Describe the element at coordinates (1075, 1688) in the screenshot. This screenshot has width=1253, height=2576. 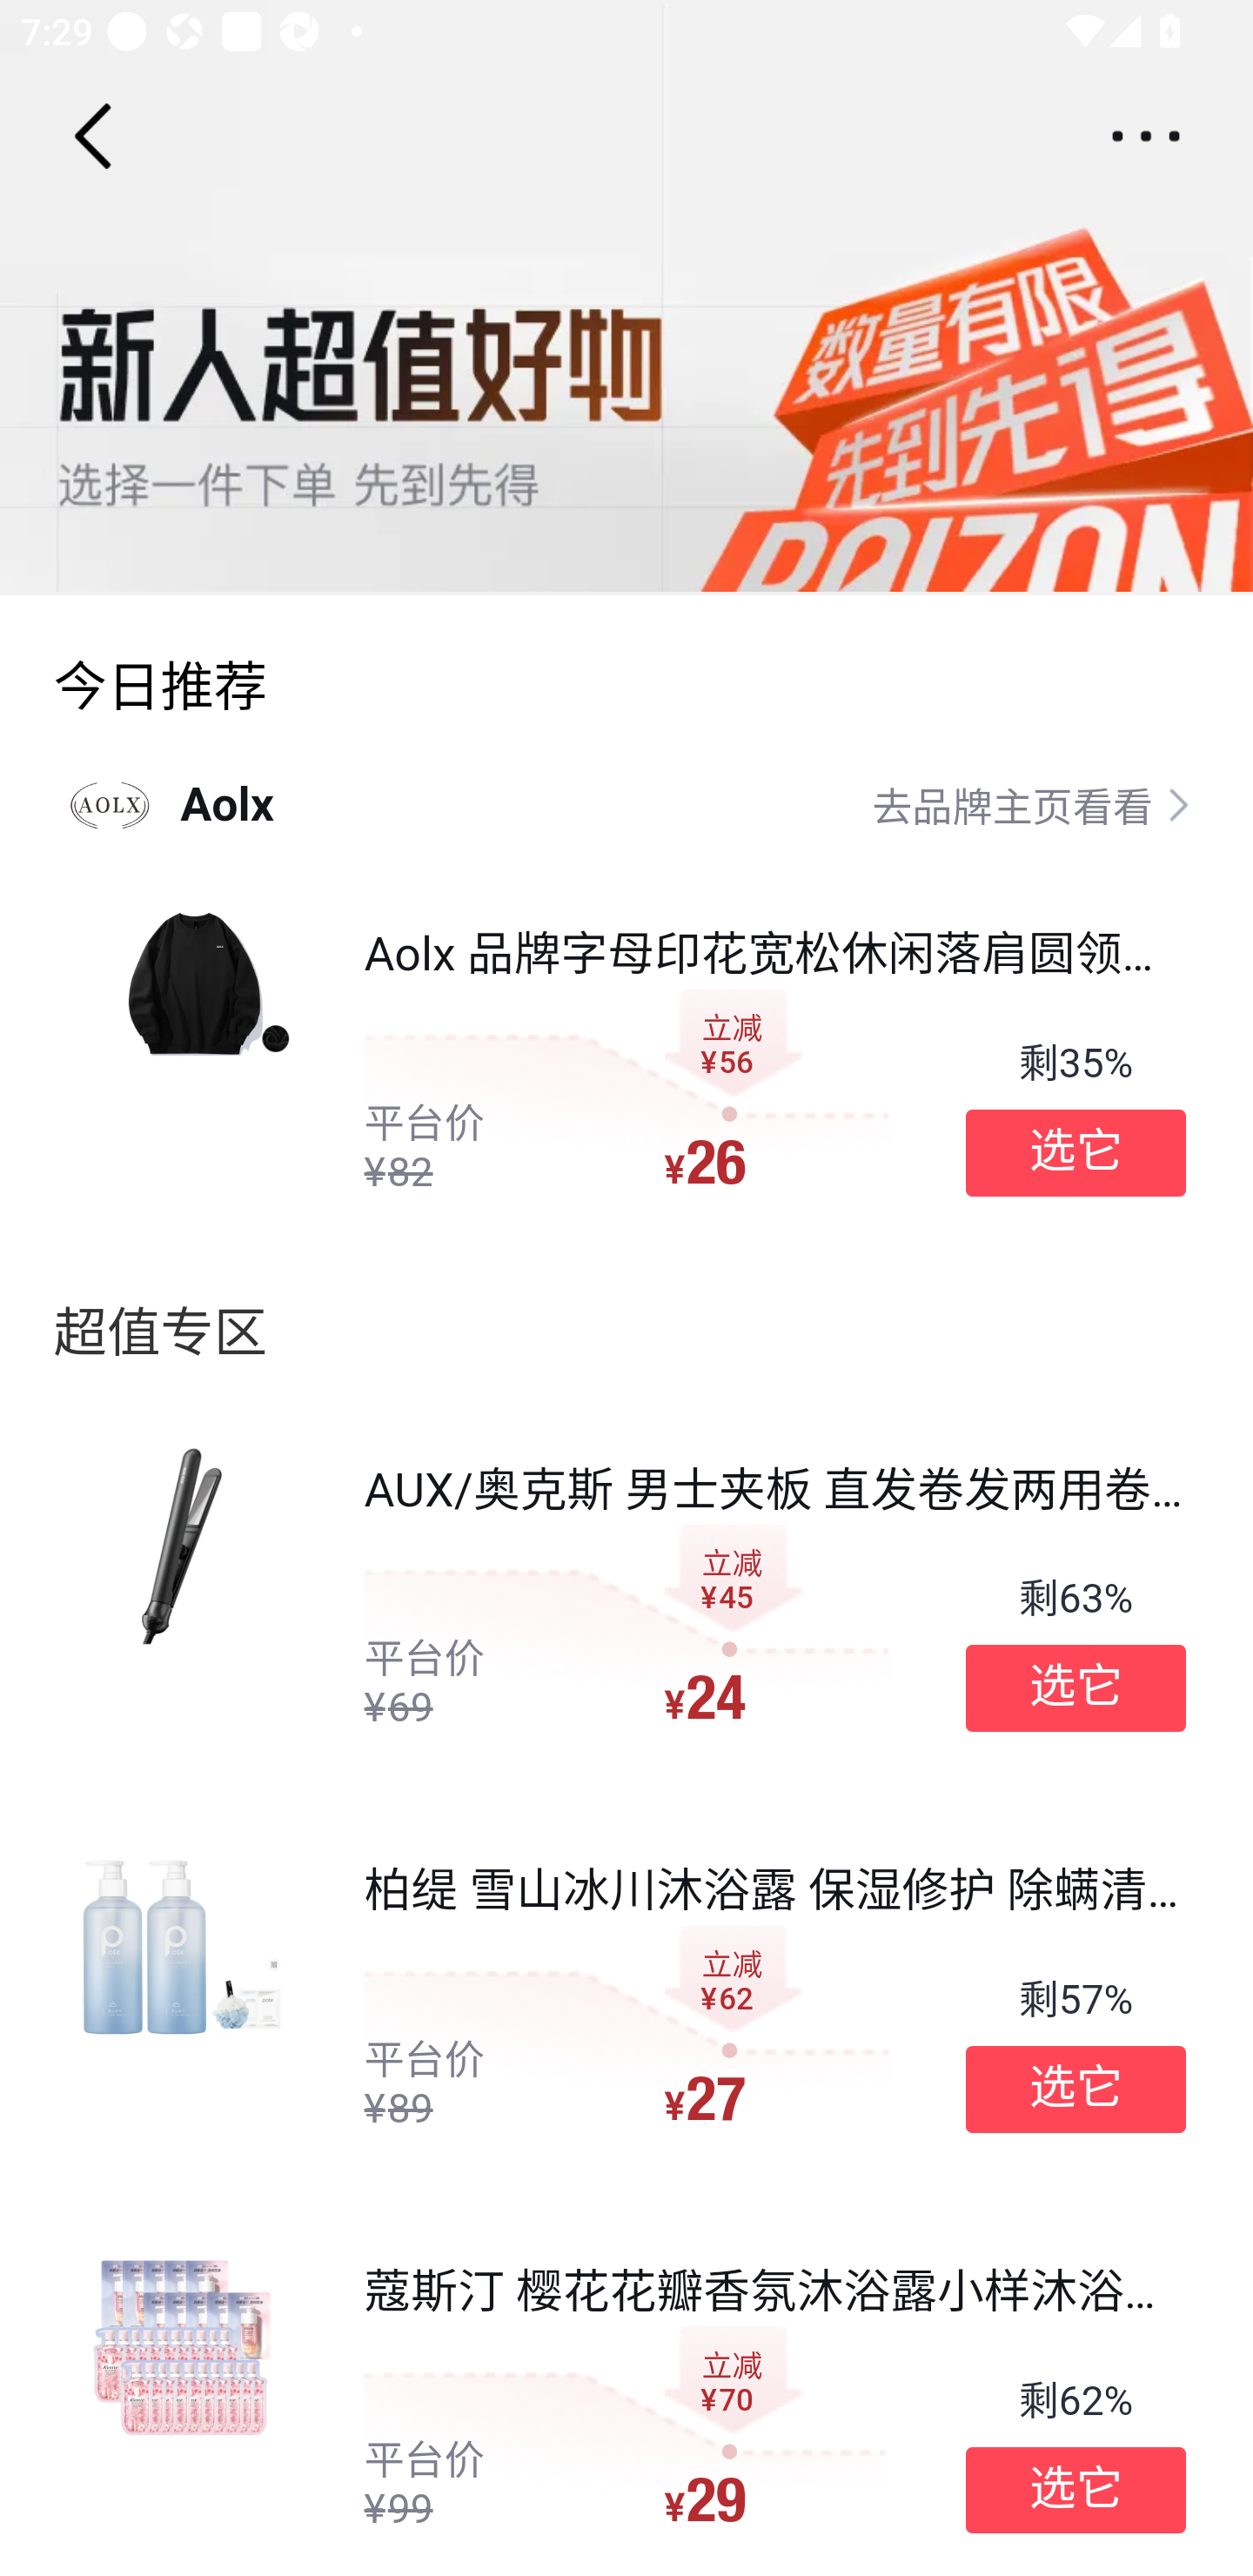
I see `选它` at that location.